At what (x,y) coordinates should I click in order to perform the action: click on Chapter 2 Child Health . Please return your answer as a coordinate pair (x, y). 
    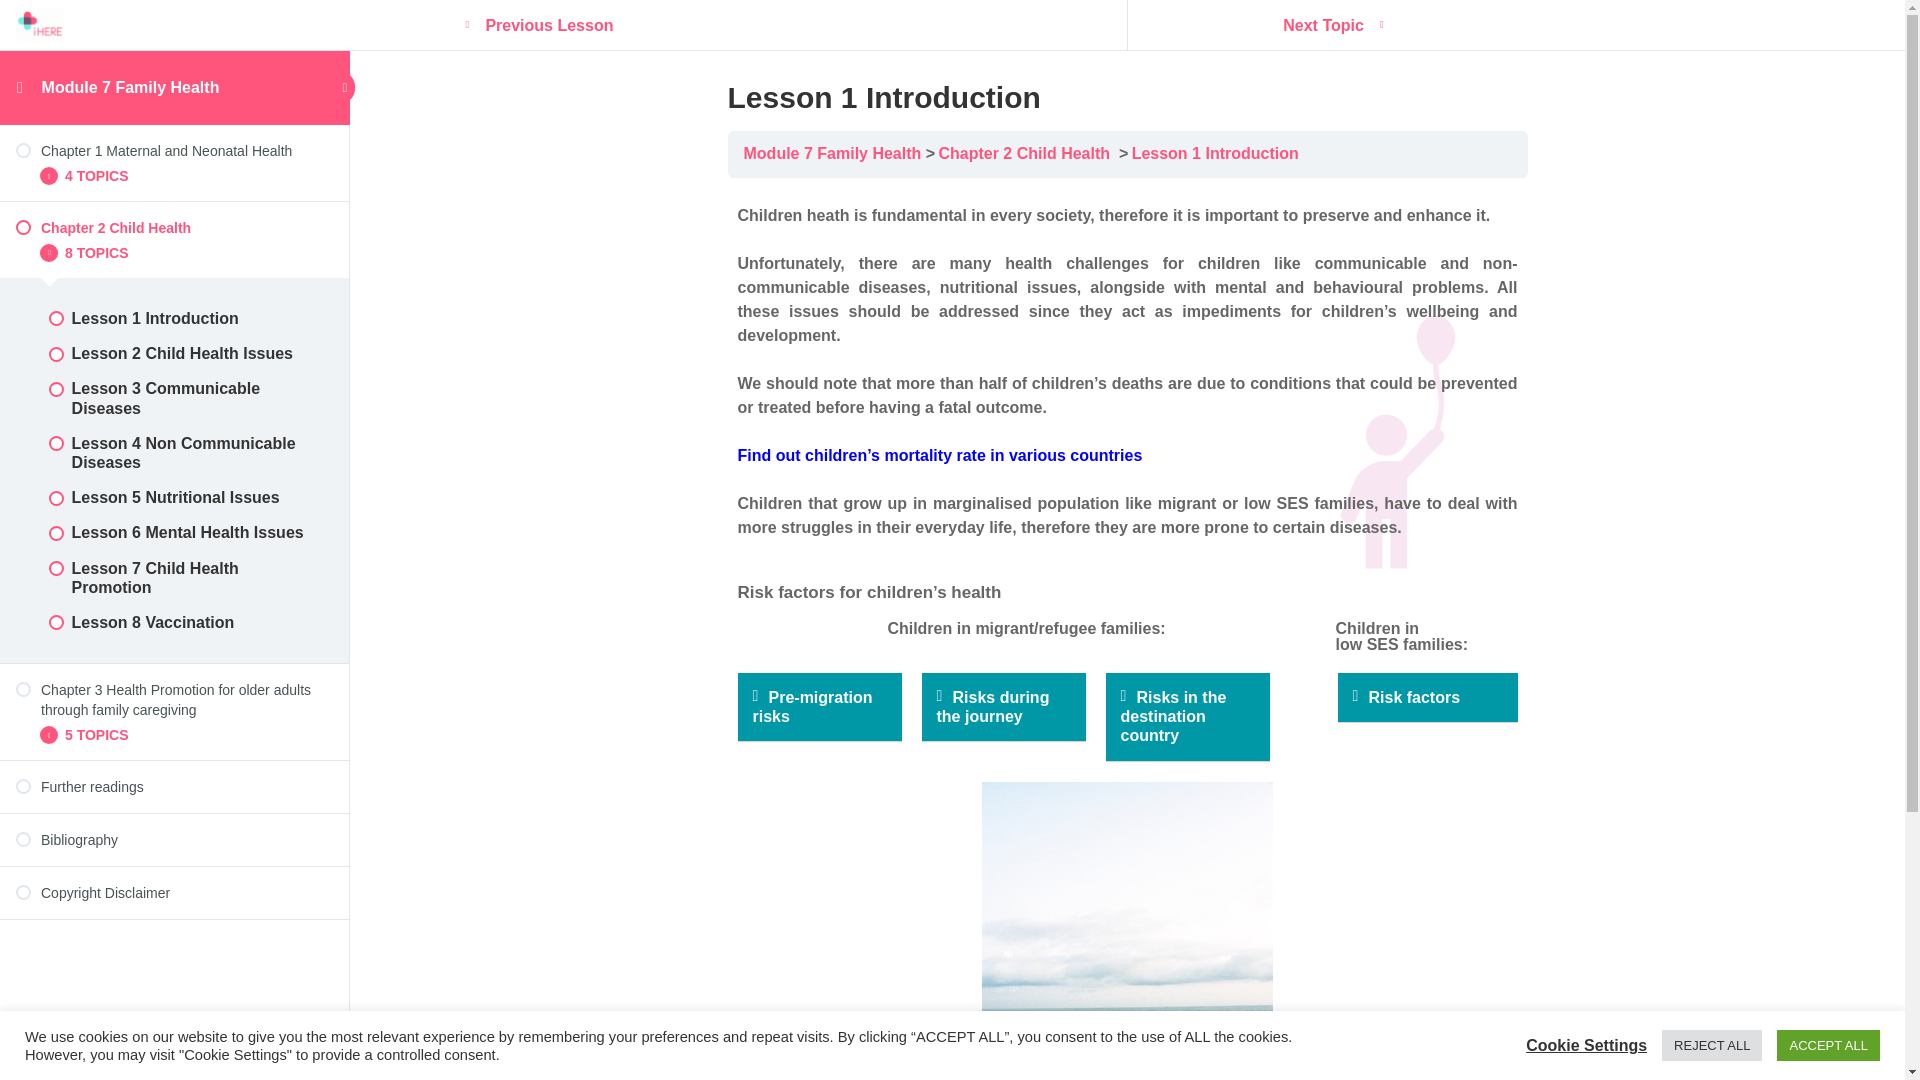
    Looking at the image, I should click on (174, 228).